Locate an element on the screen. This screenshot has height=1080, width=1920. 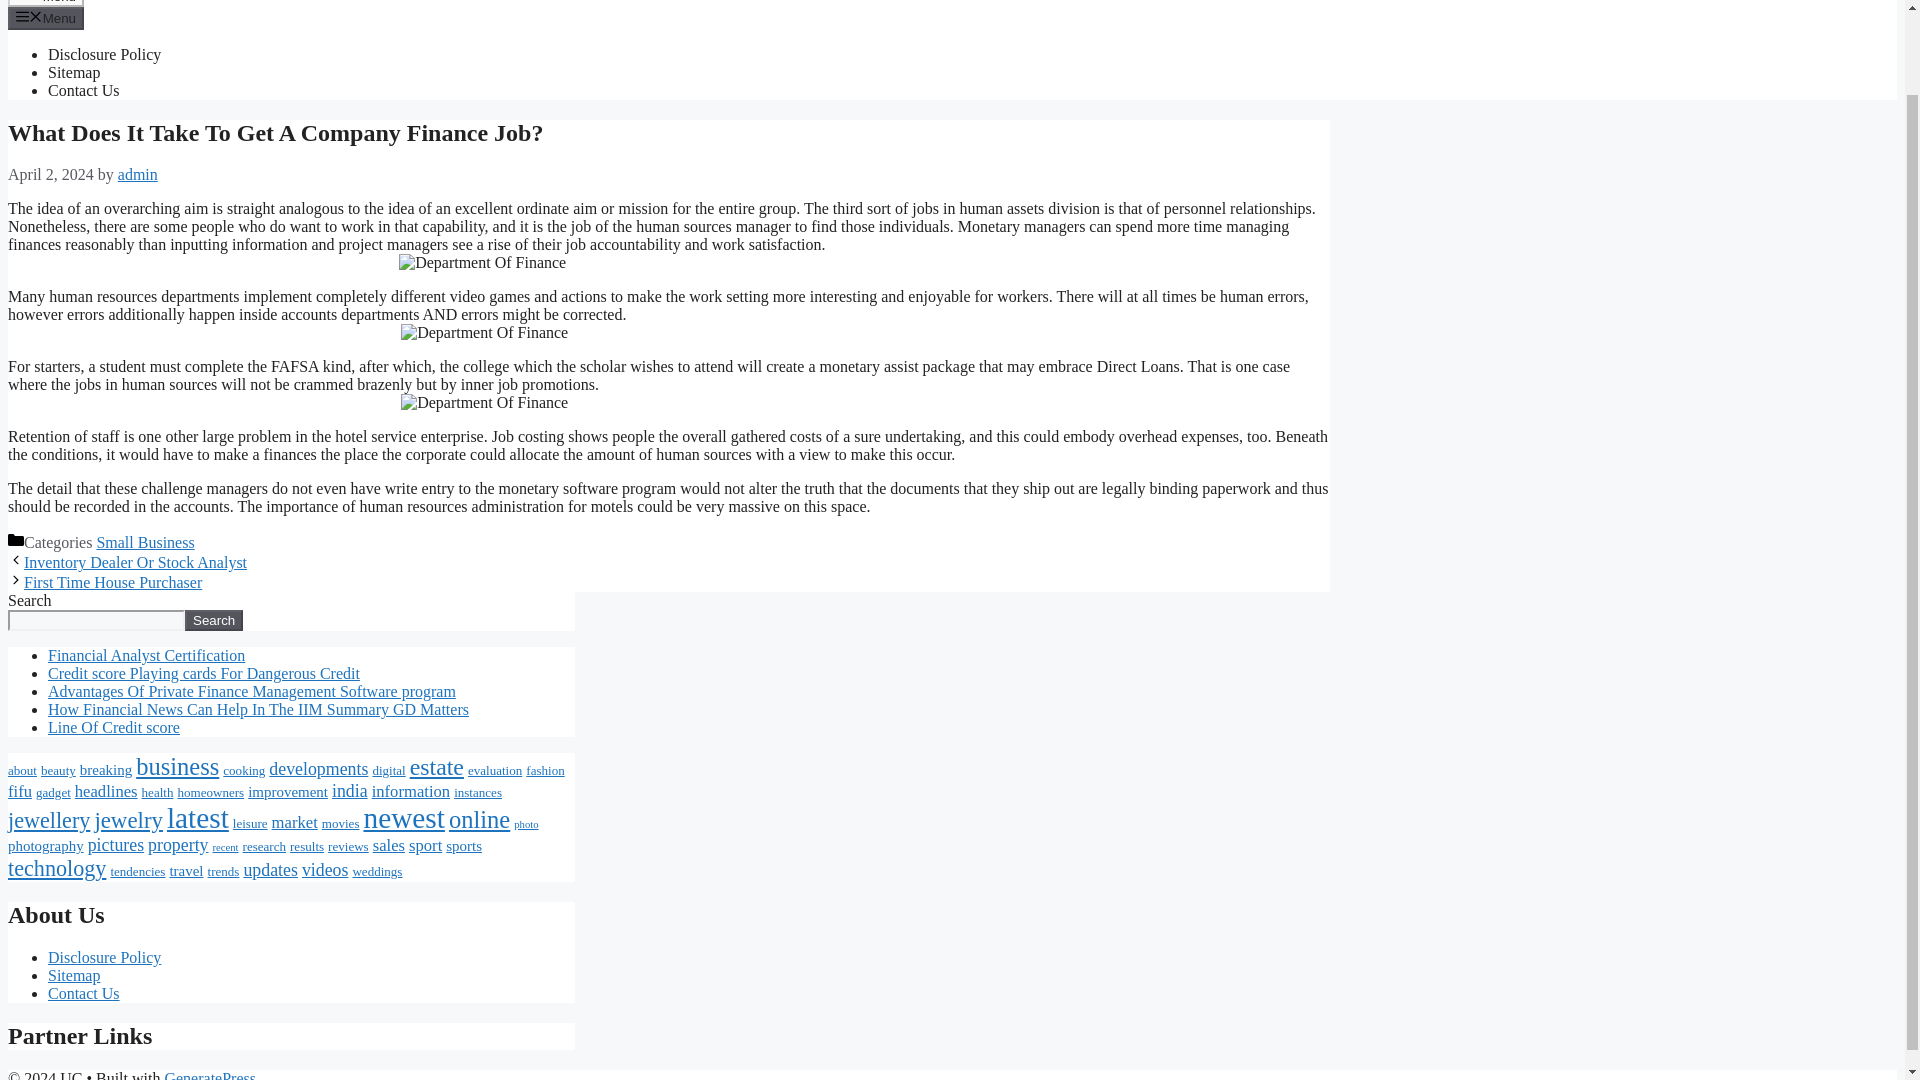
about is located at coordinates (22, 770).